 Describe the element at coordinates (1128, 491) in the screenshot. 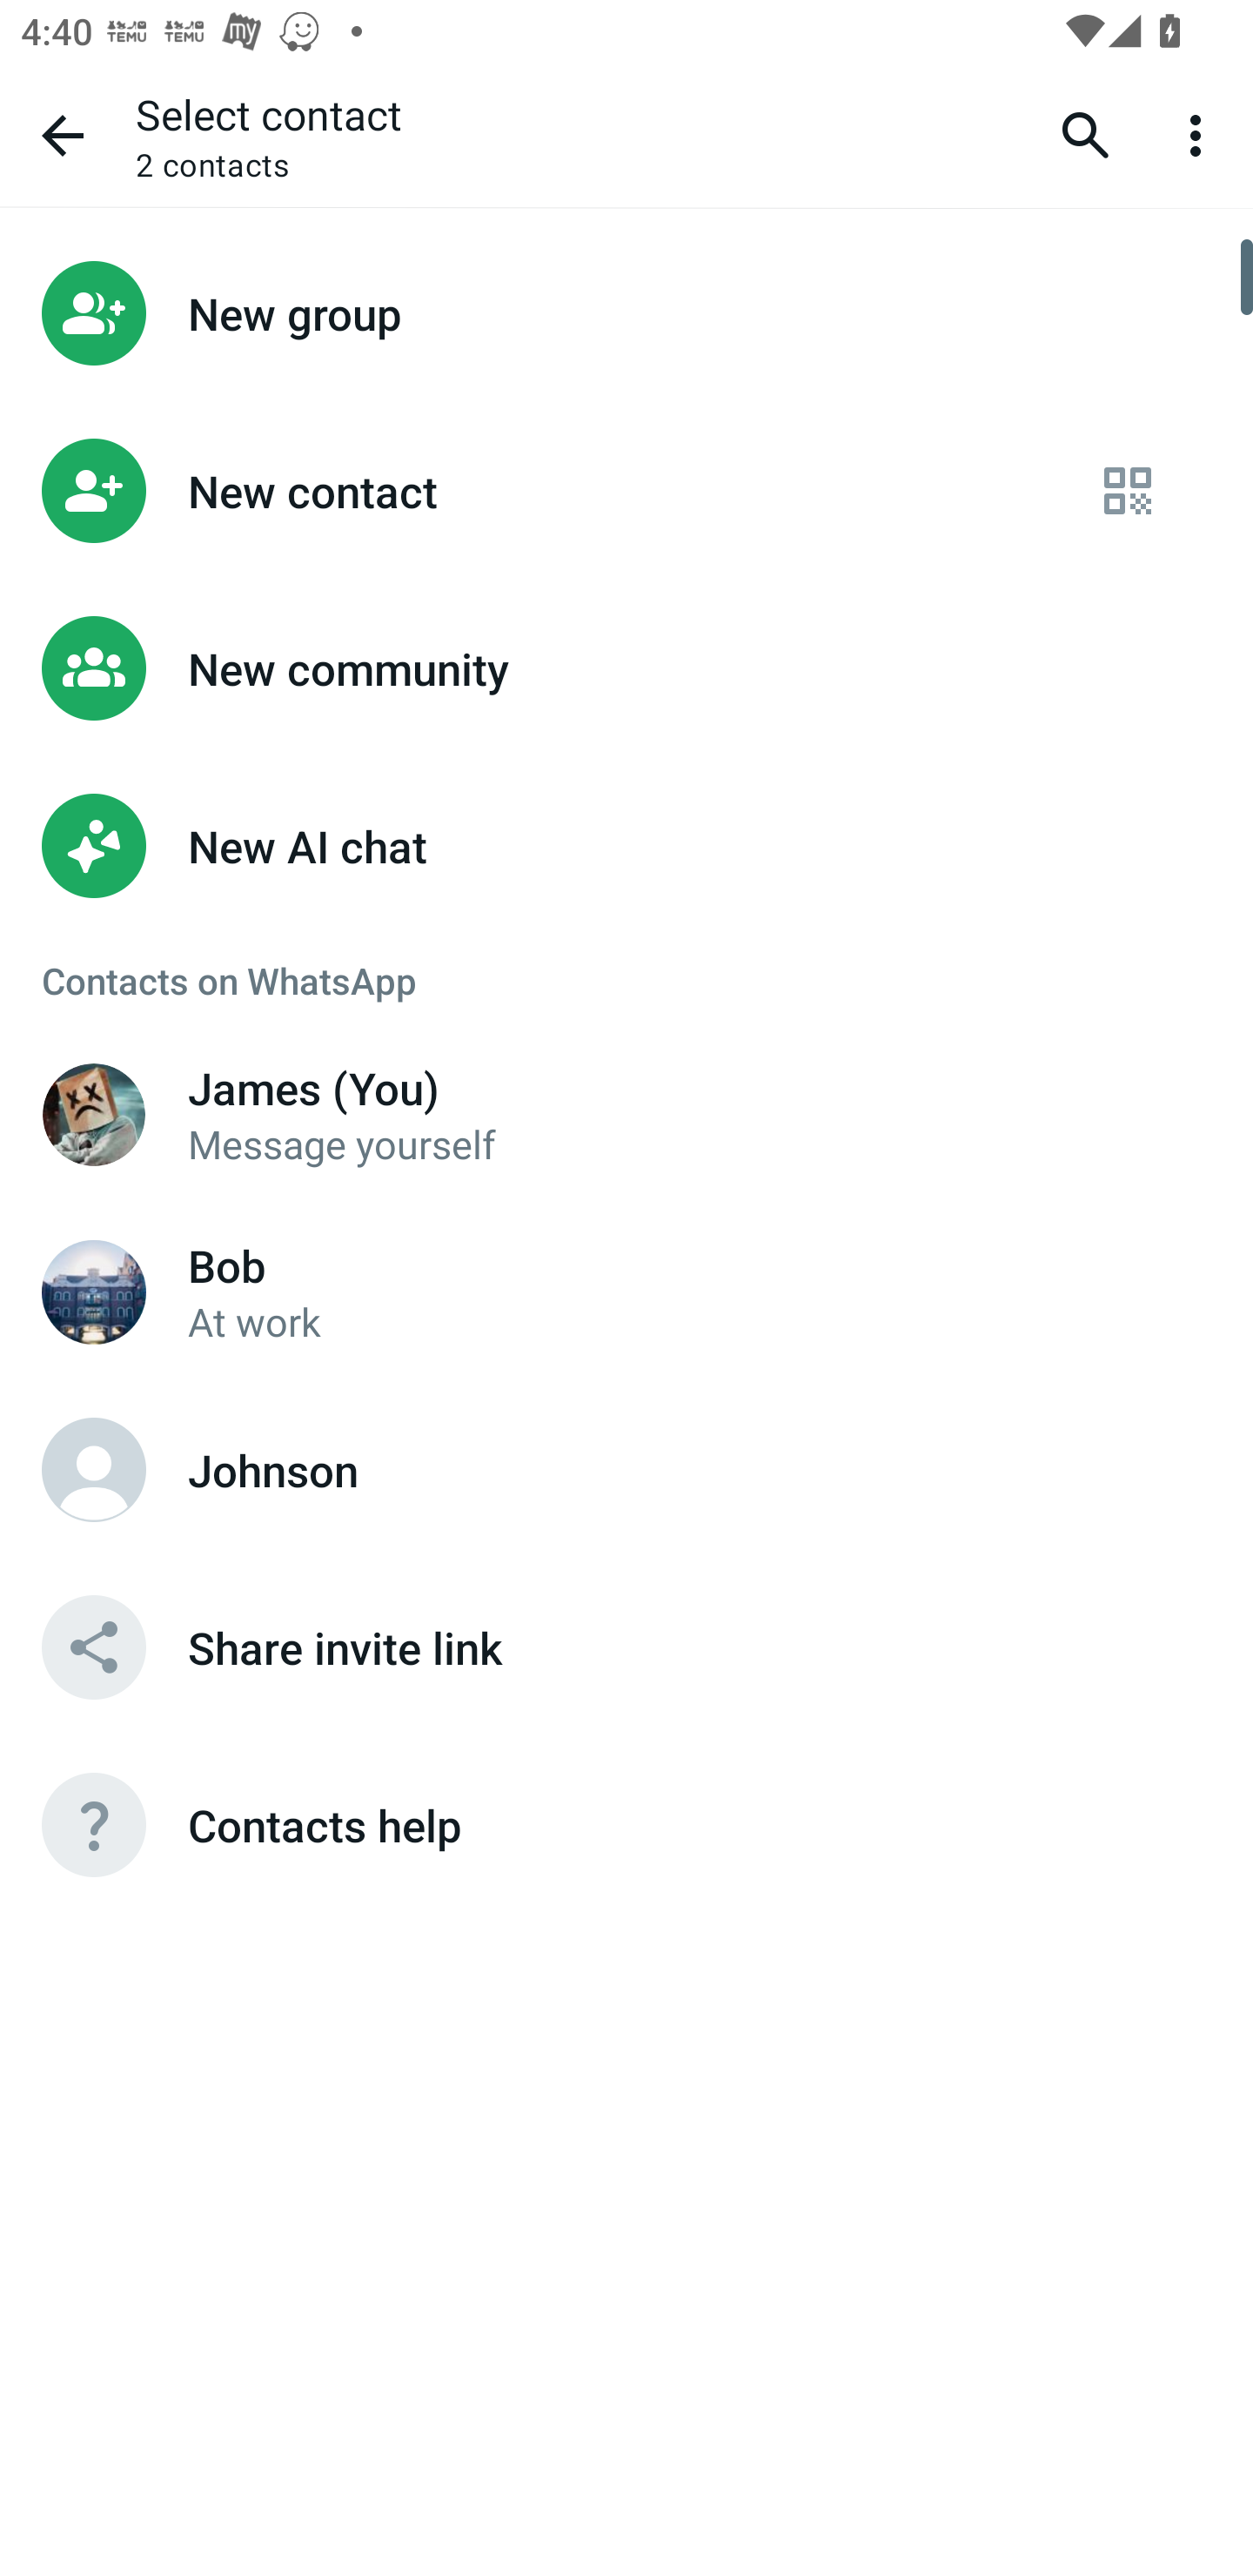

I see `Scan, share QR code` at that location.